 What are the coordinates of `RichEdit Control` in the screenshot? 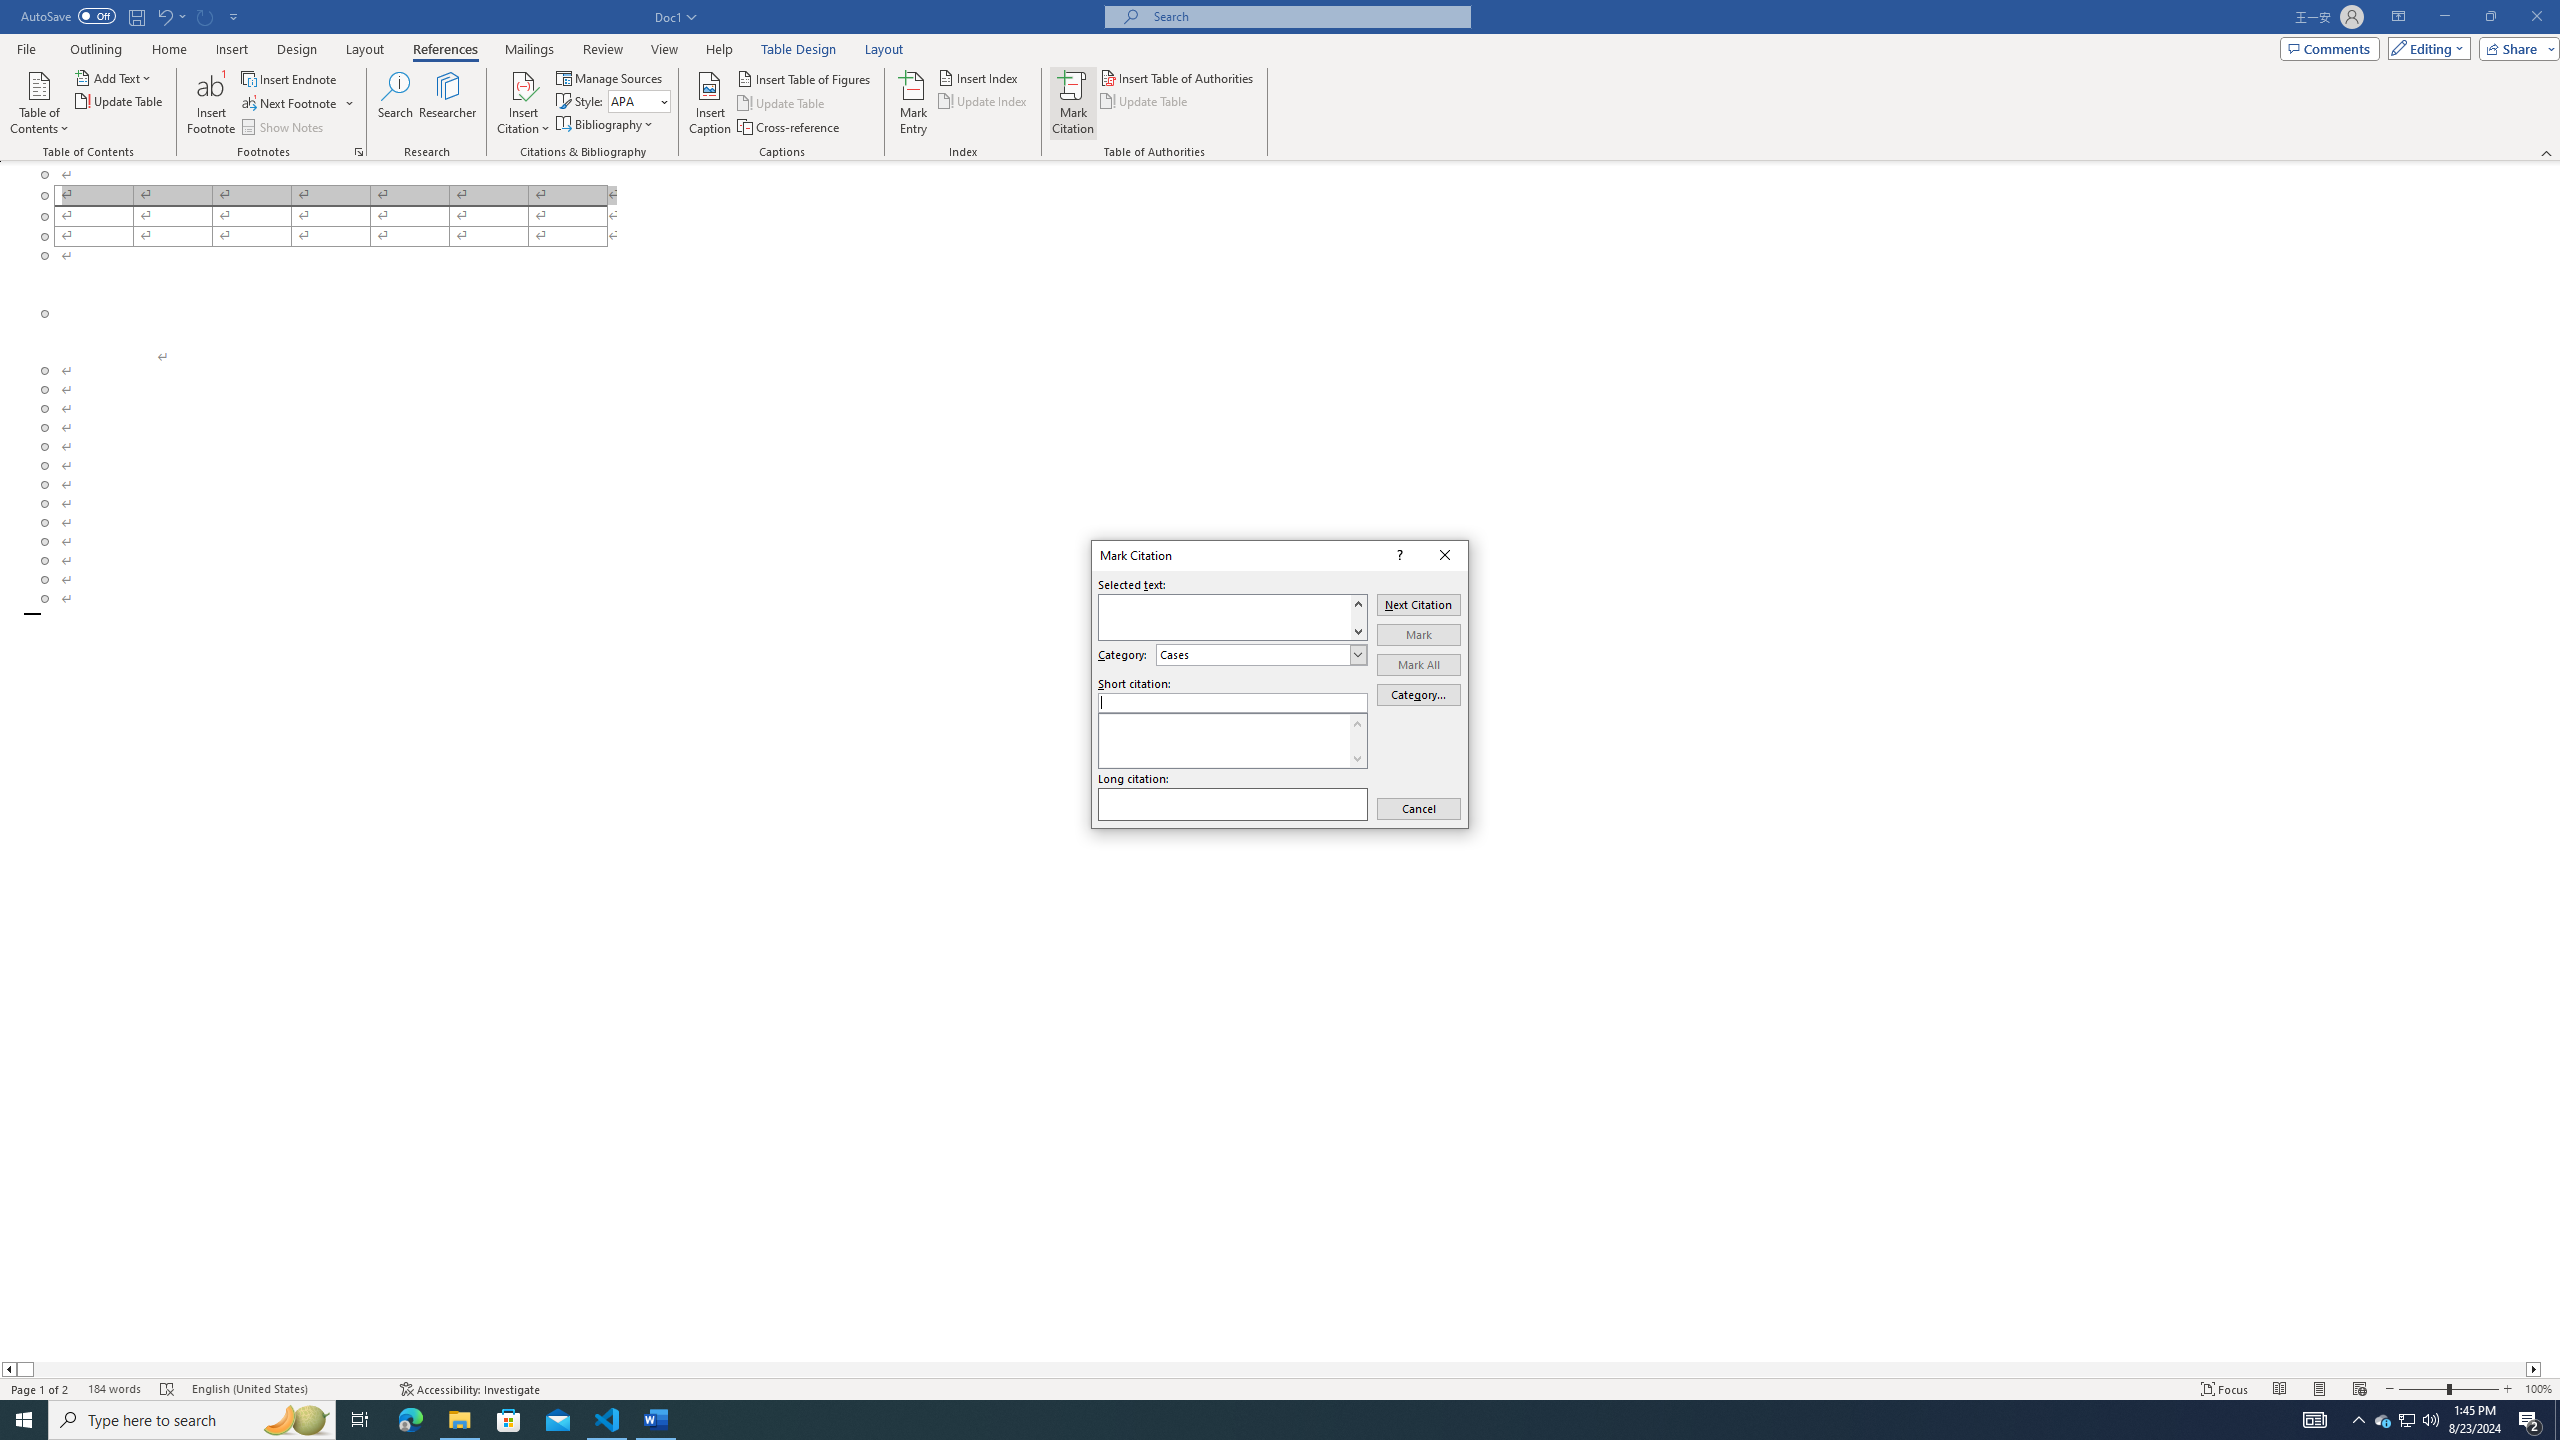 It's located at (1234, 702).